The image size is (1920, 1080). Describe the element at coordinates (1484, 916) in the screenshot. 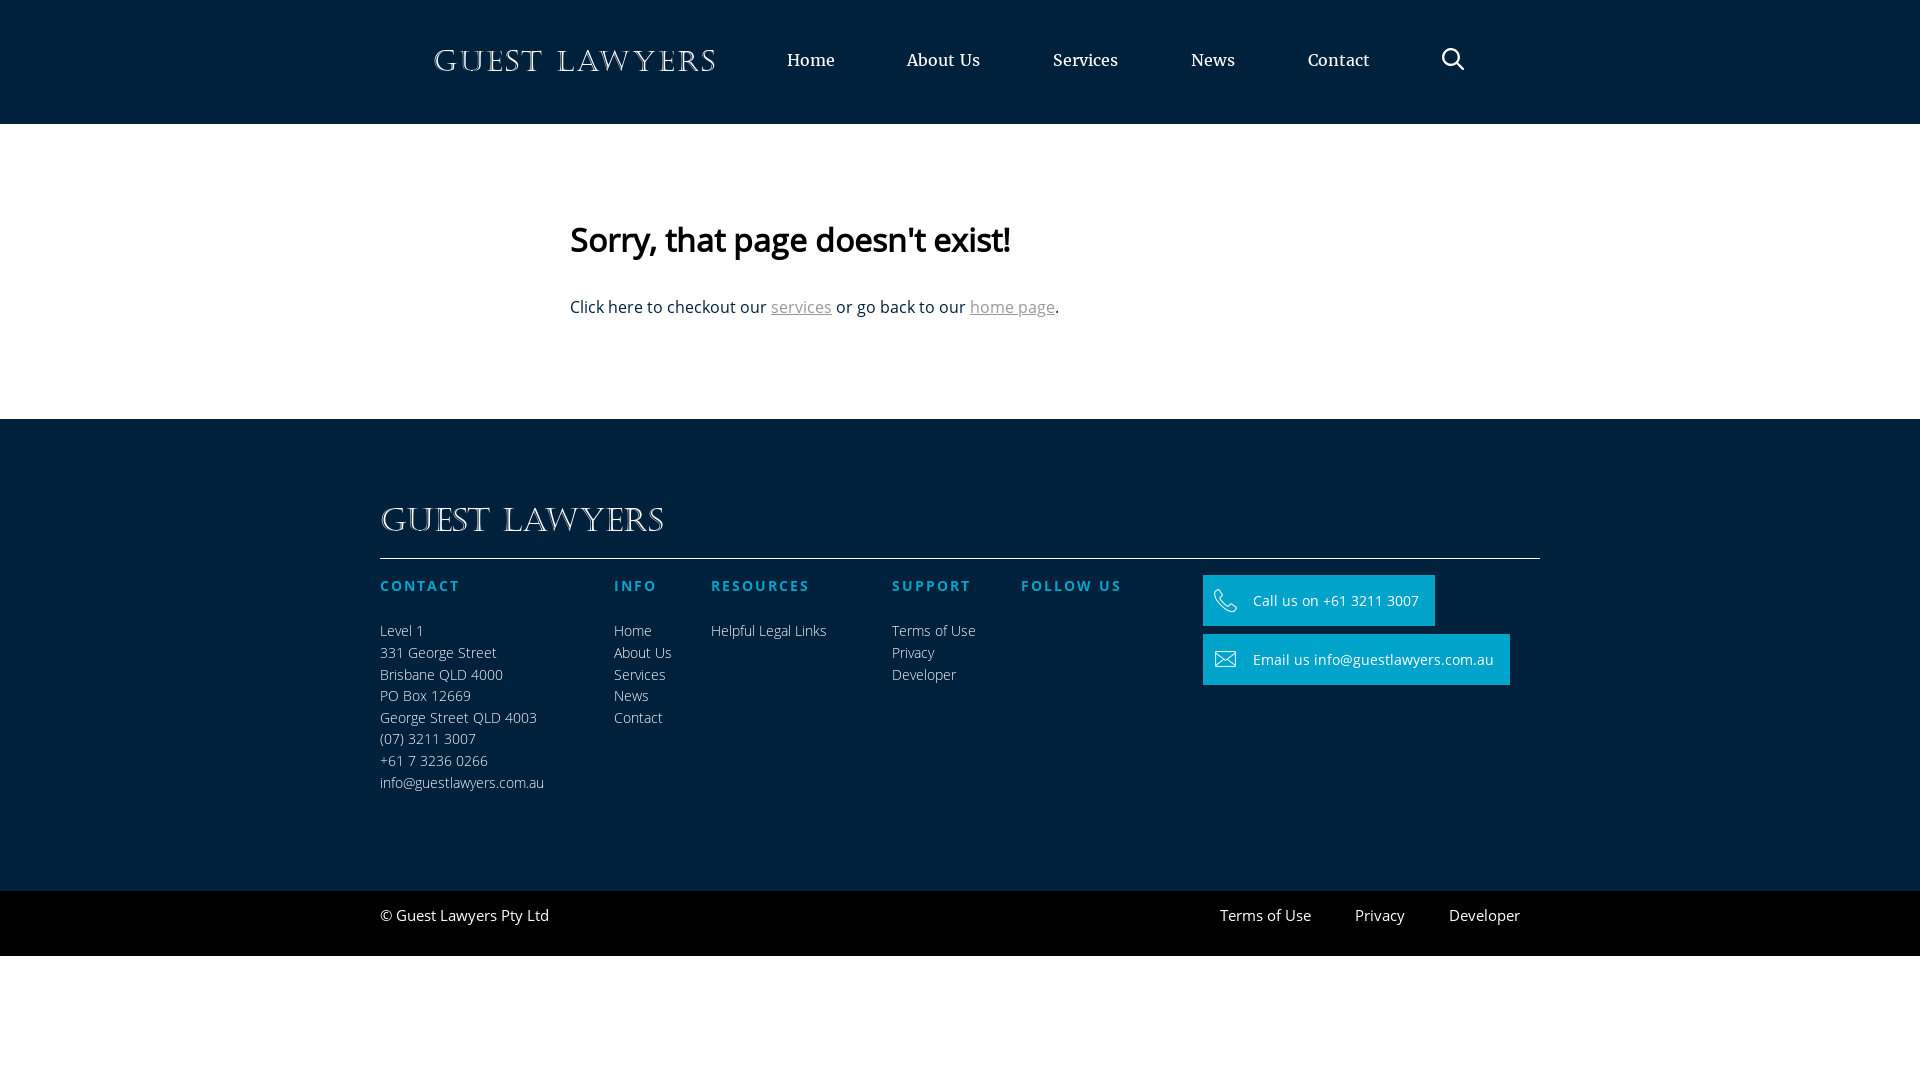

I see `Developer` at that location.